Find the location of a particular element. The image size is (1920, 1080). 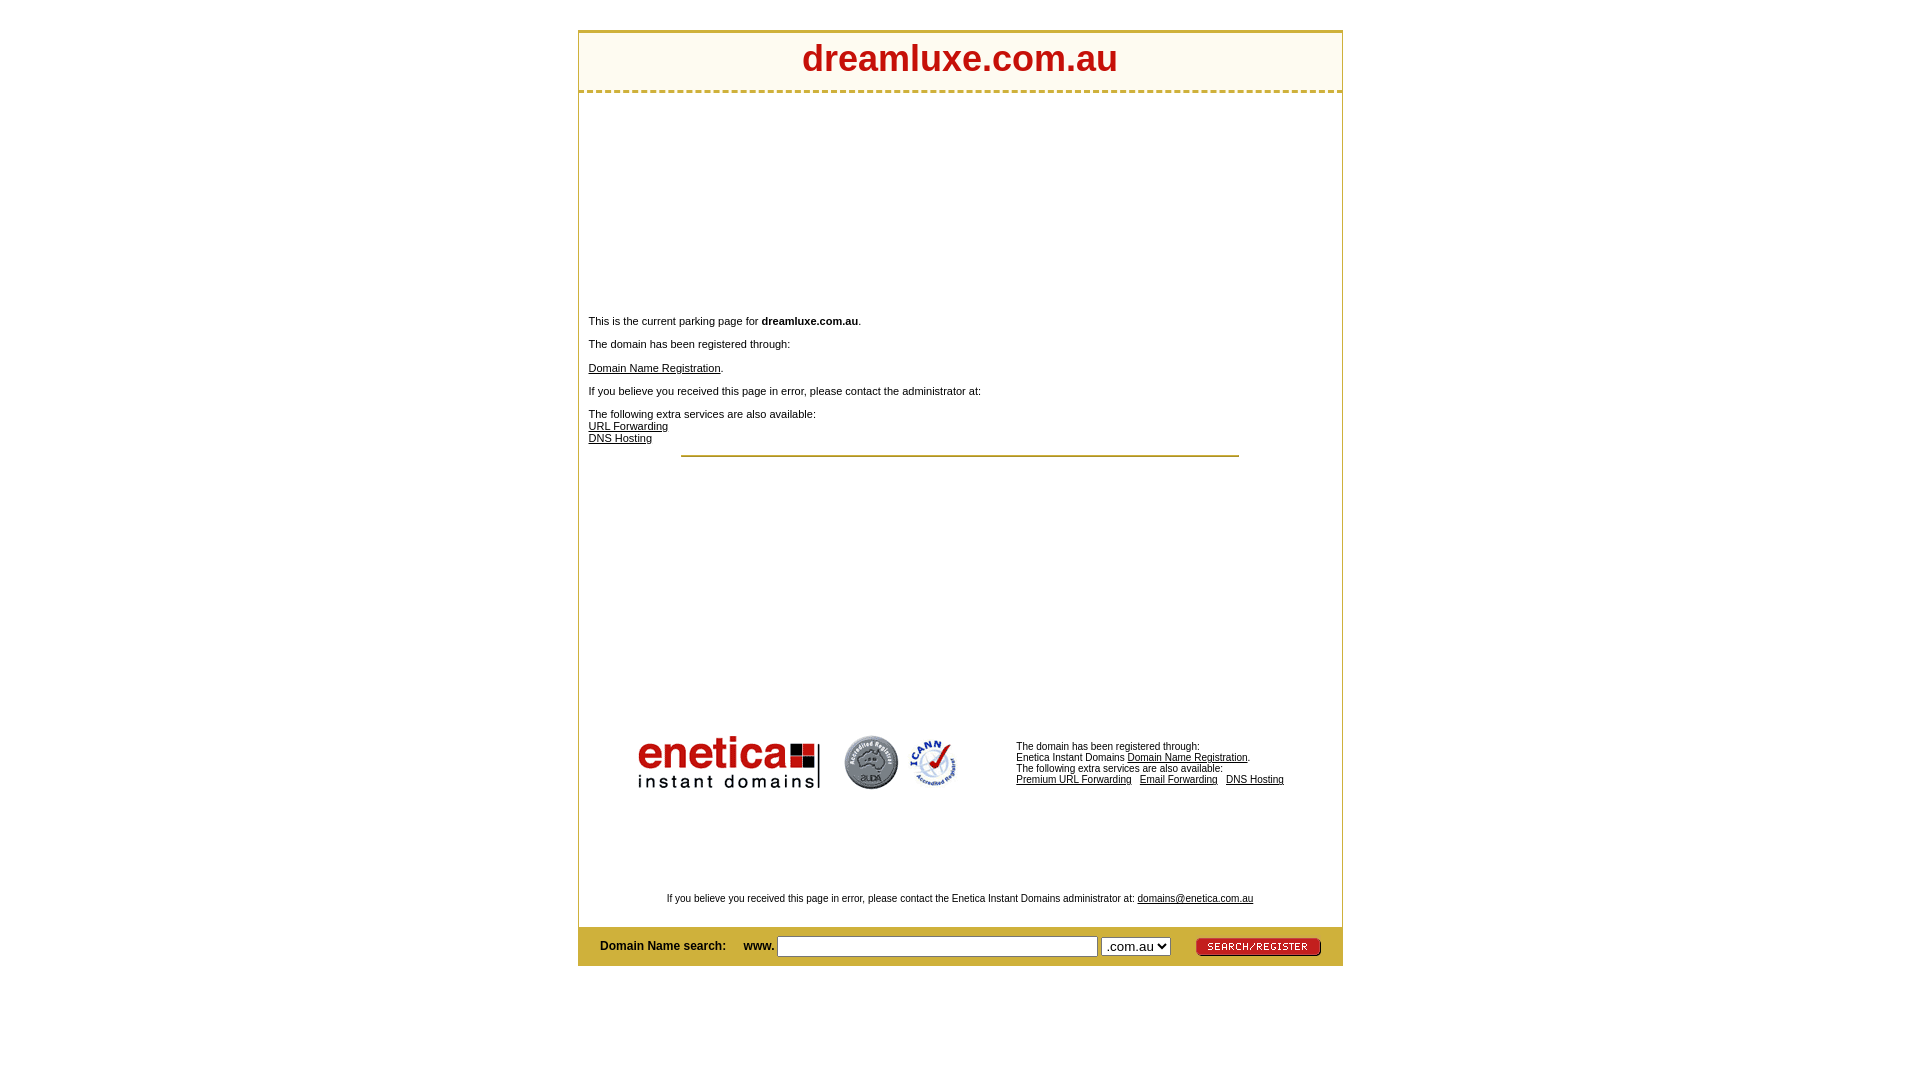

DNS Hosting is located at coordinates (620, 438).